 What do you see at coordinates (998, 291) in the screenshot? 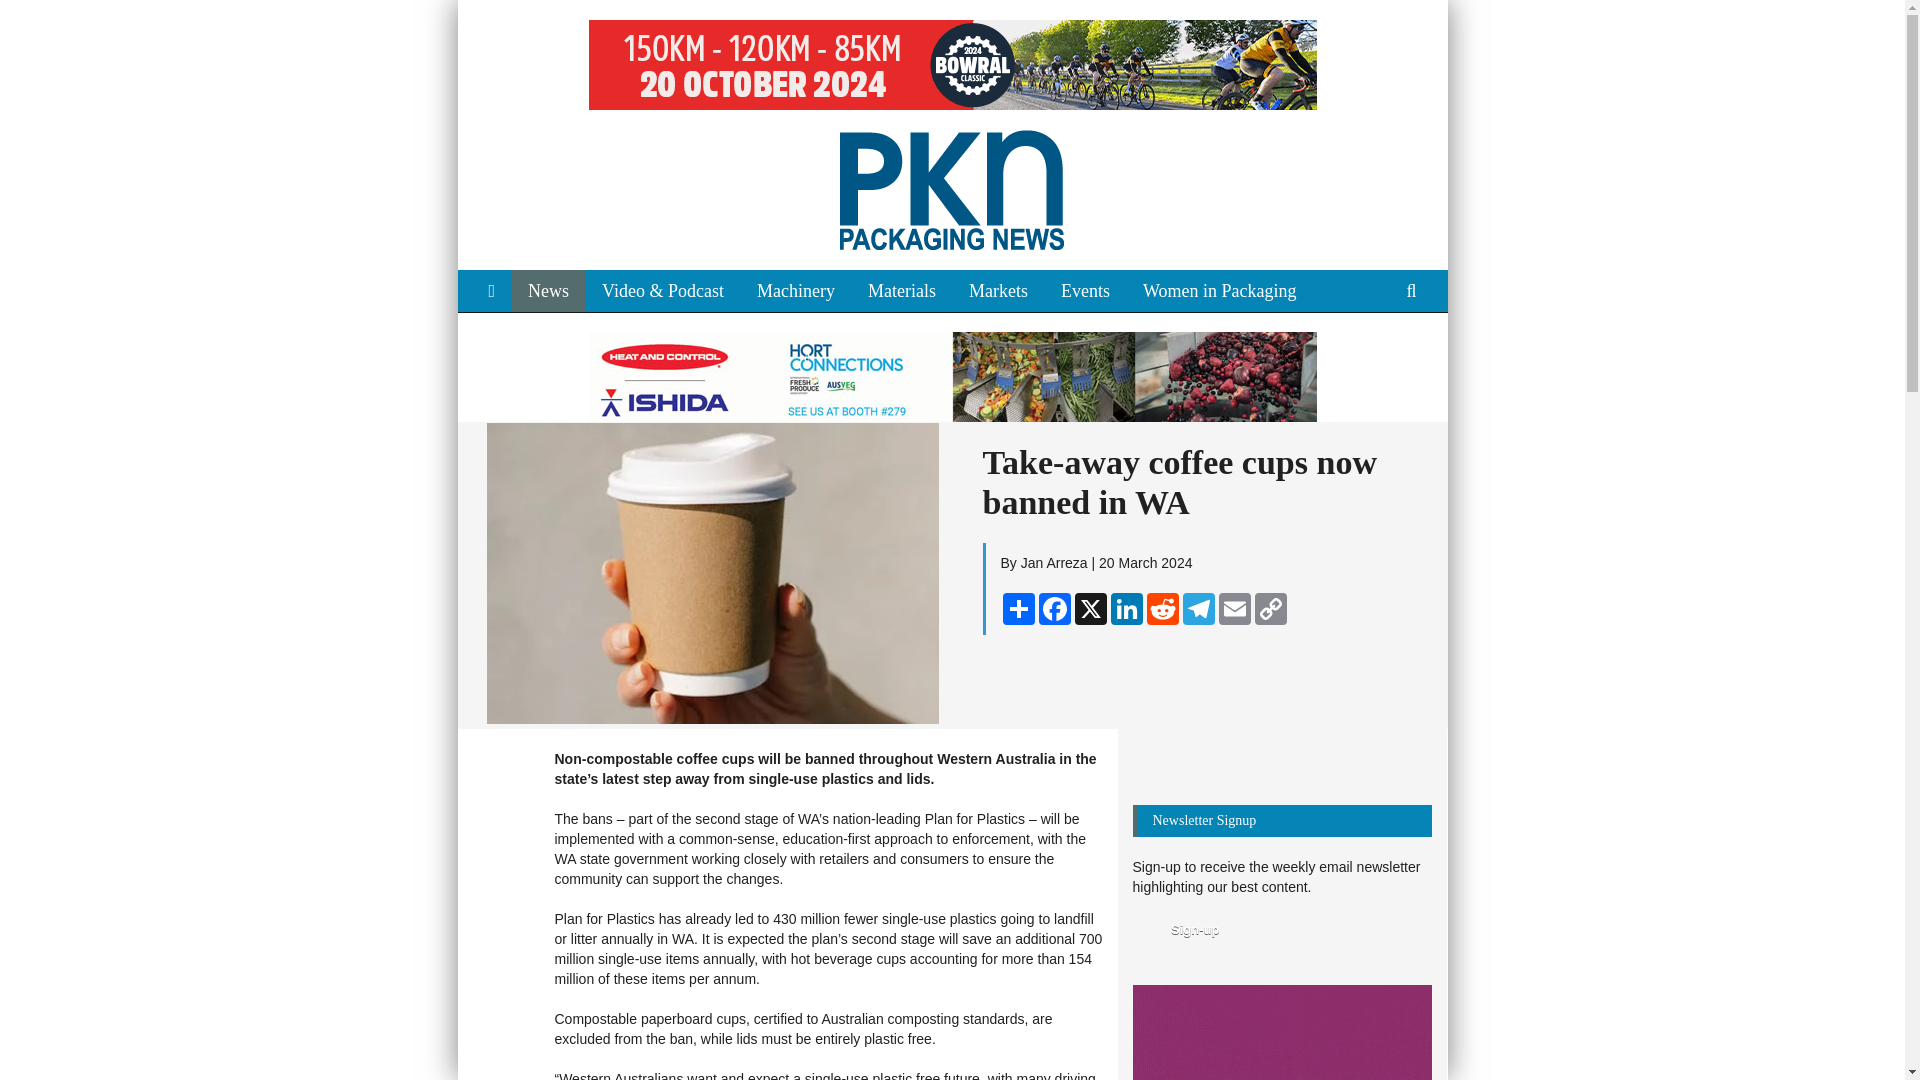
I see `Markets` at bounding box center [998, 291].